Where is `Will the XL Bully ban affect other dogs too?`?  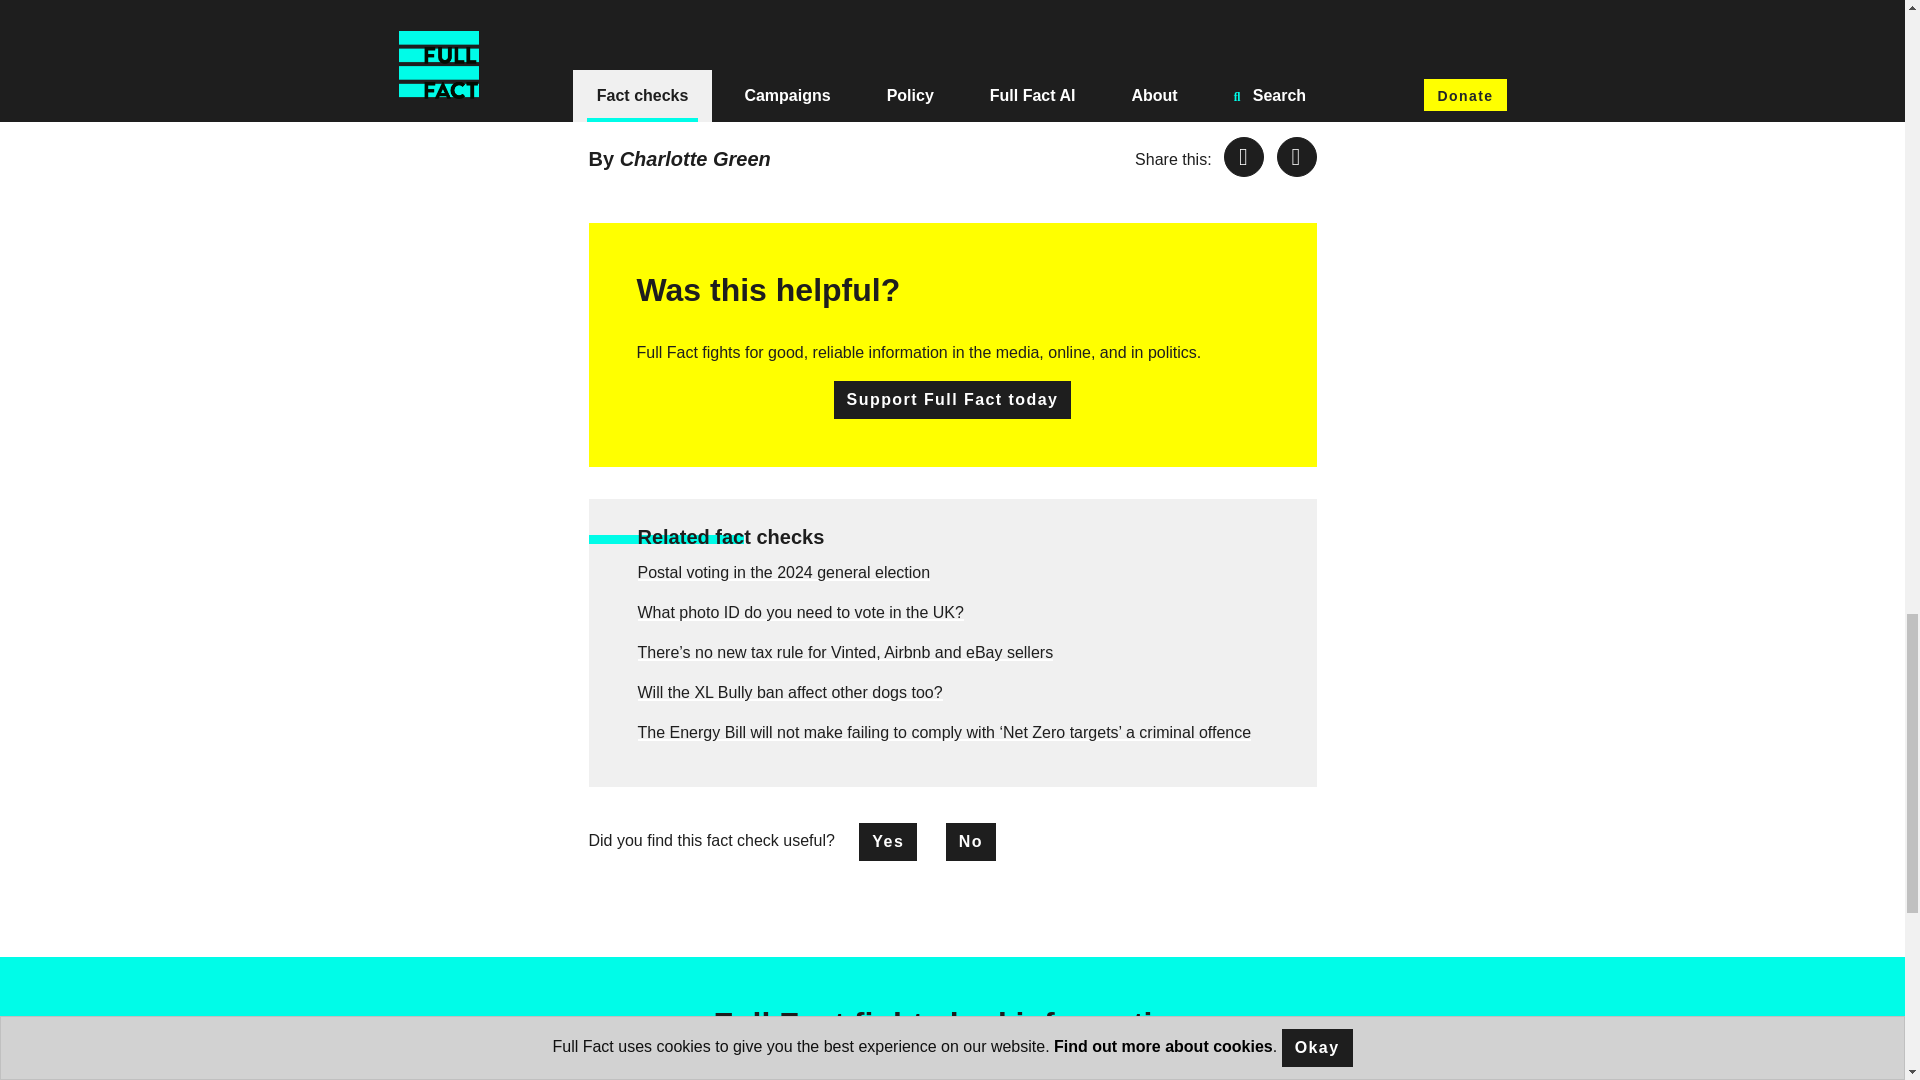 Will the XL Bully ban affect other dogs too? is located at coordinates (790, 692).